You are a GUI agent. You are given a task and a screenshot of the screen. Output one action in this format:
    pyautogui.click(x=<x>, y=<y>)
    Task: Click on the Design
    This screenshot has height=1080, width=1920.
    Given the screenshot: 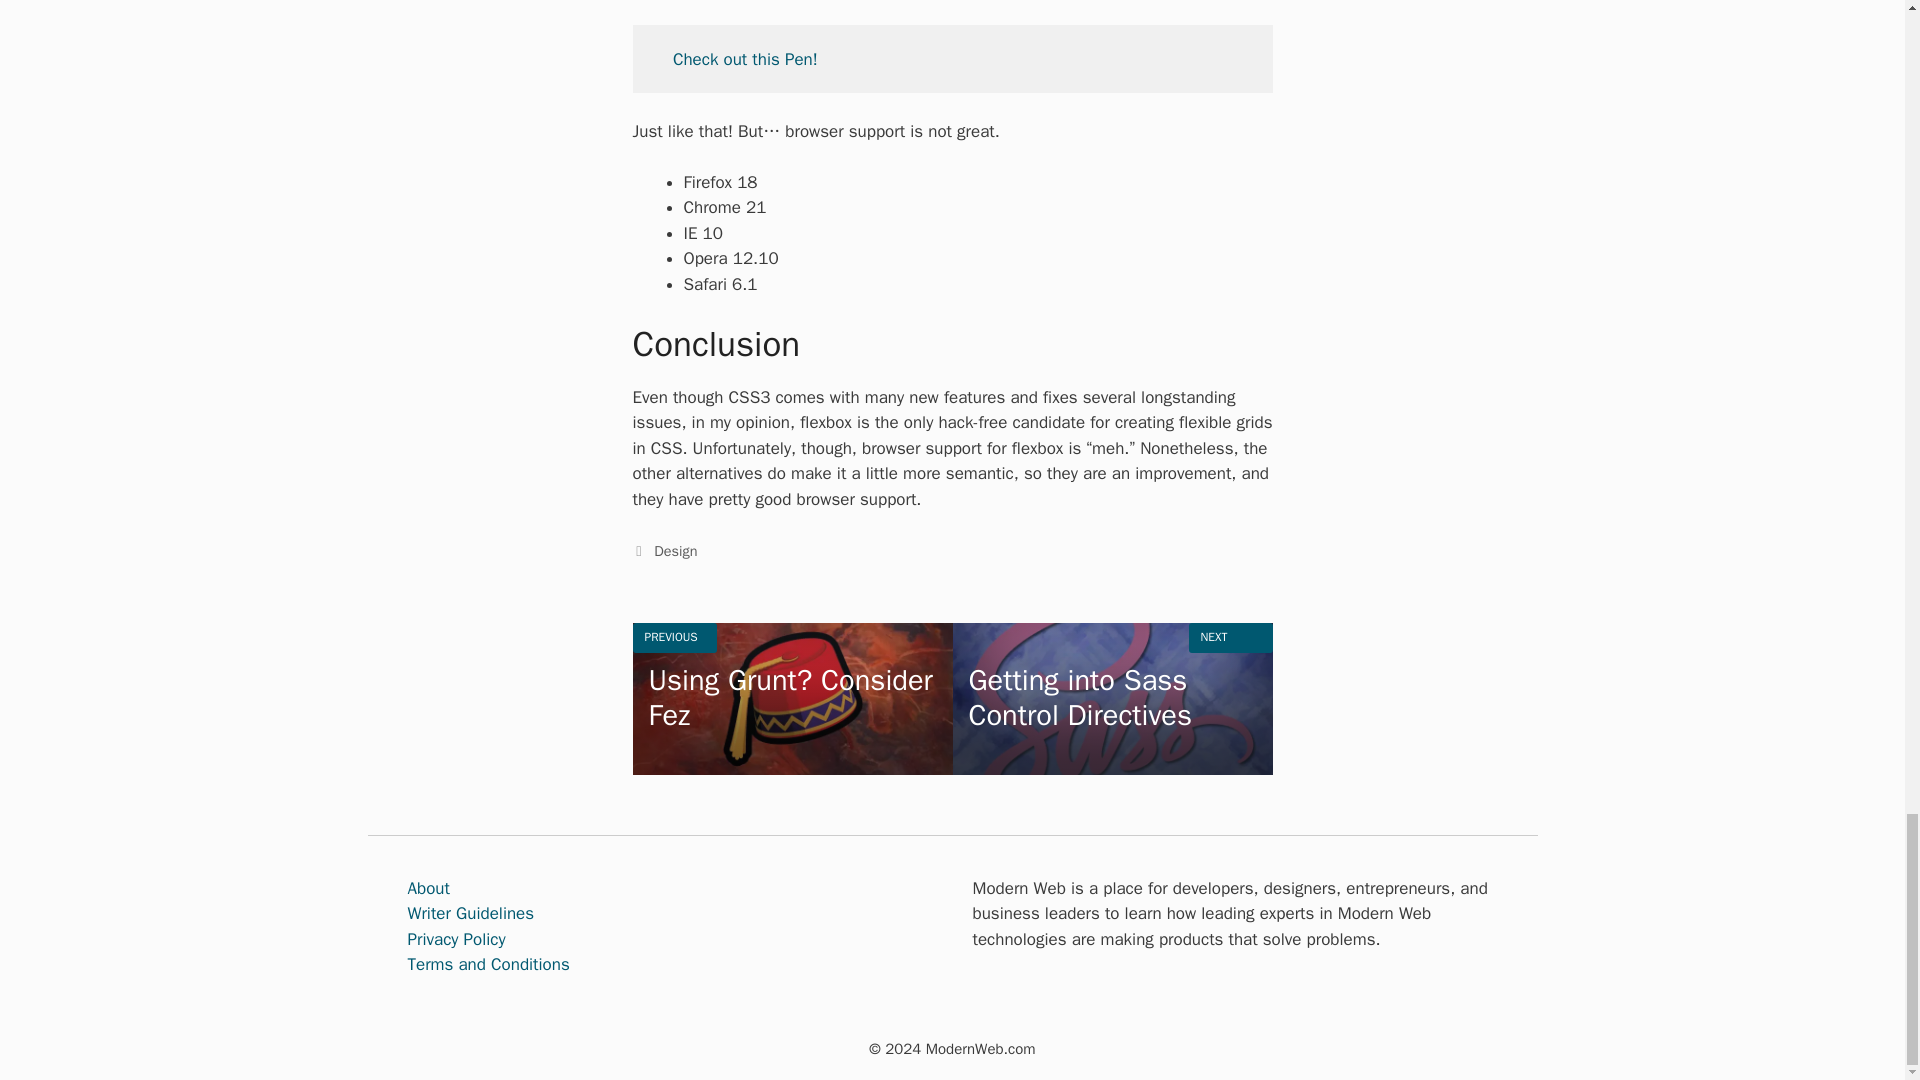 What is the action you would take?
    pyautogui.click(x=471, y=913)
    